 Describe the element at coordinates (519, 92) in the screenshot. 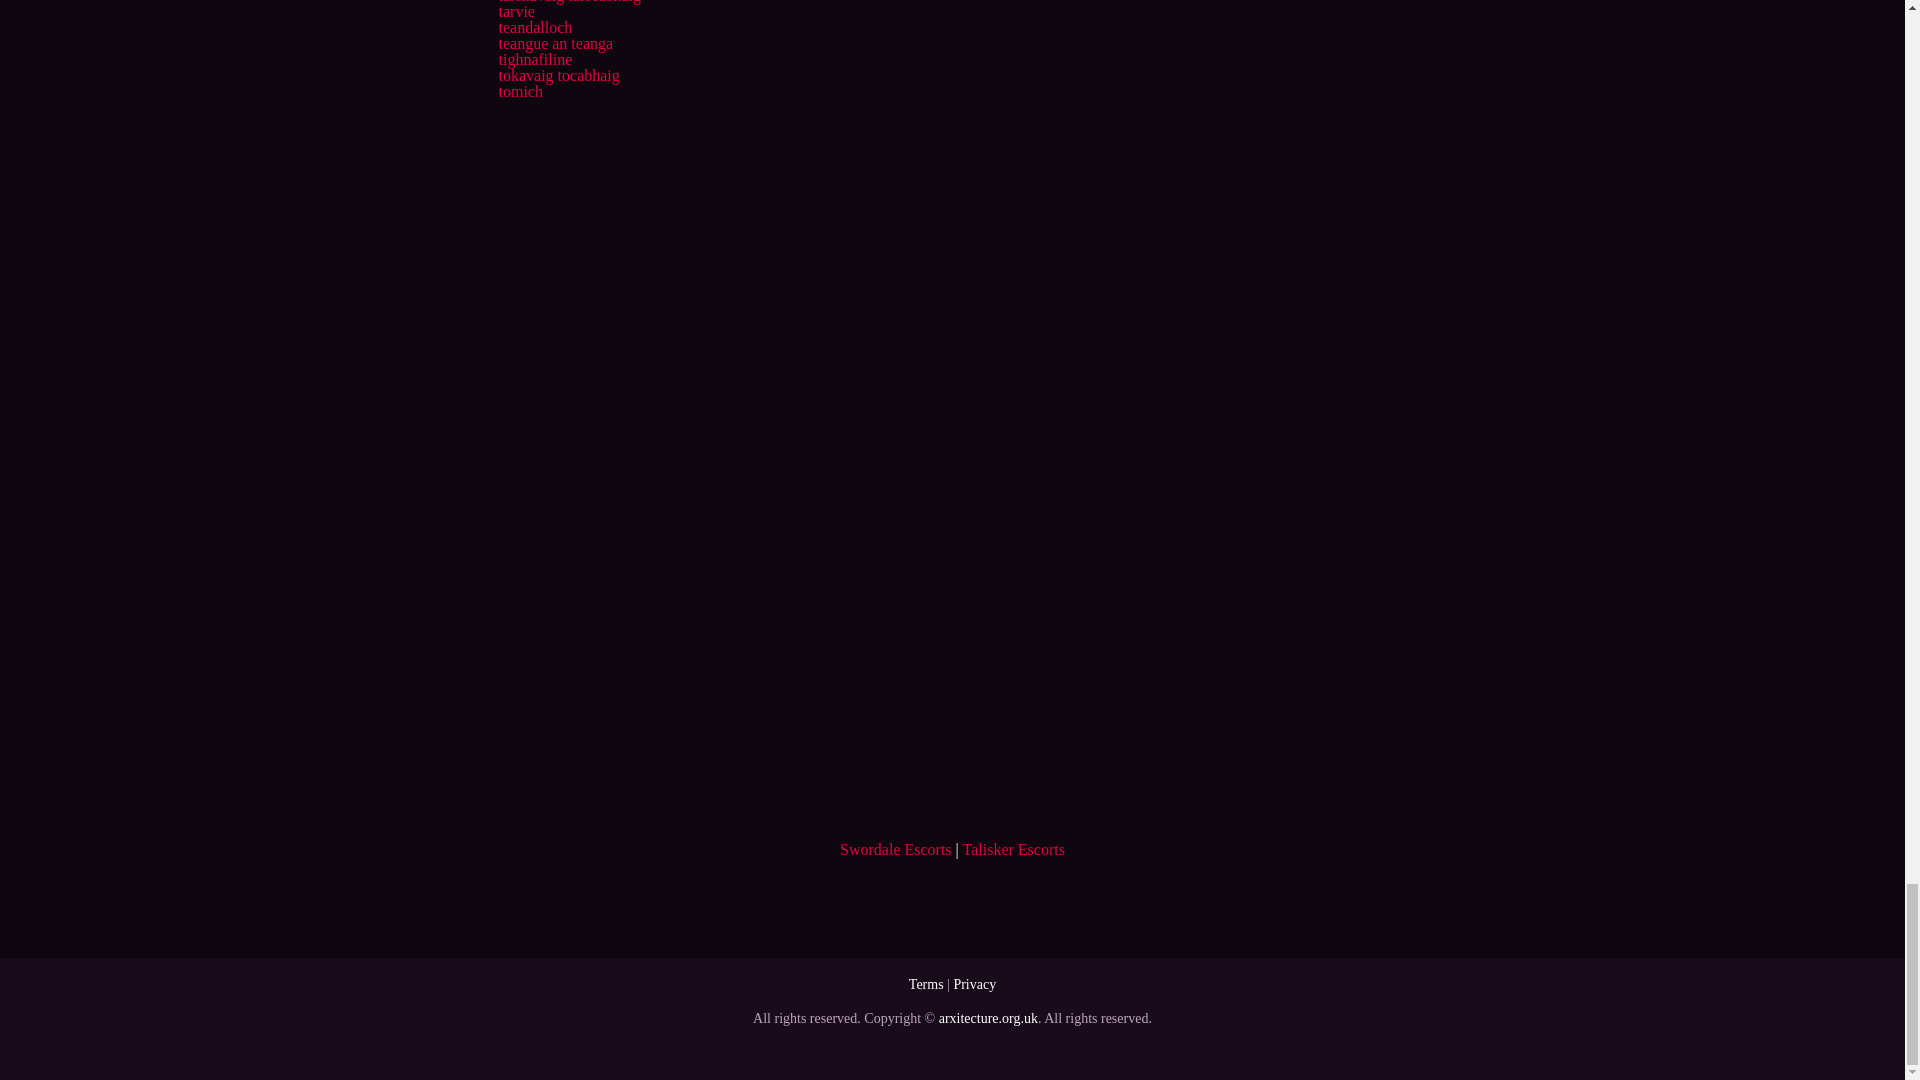

I see `tomich` at that location.